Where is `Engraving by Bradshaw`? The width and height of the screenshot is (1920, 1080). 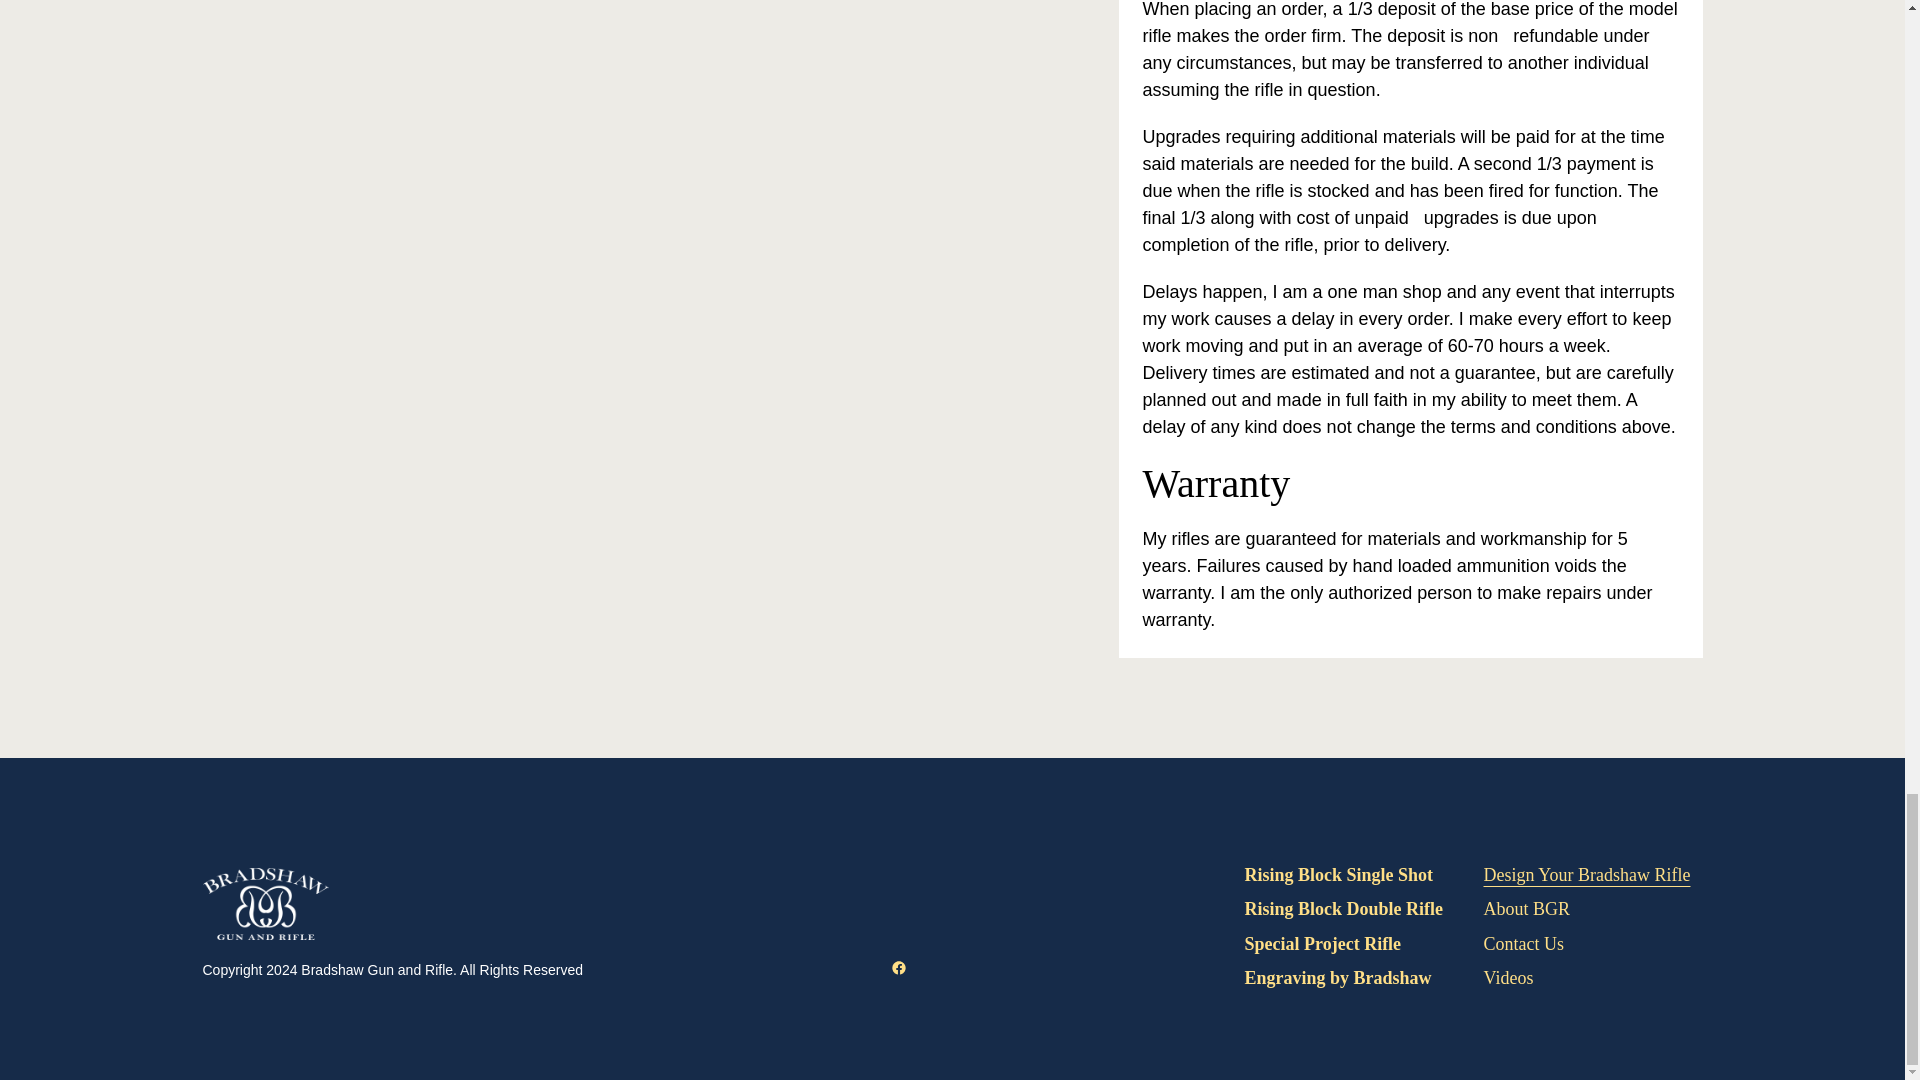 Engraving by Bradshaw is located at coordinates (1337, 977).